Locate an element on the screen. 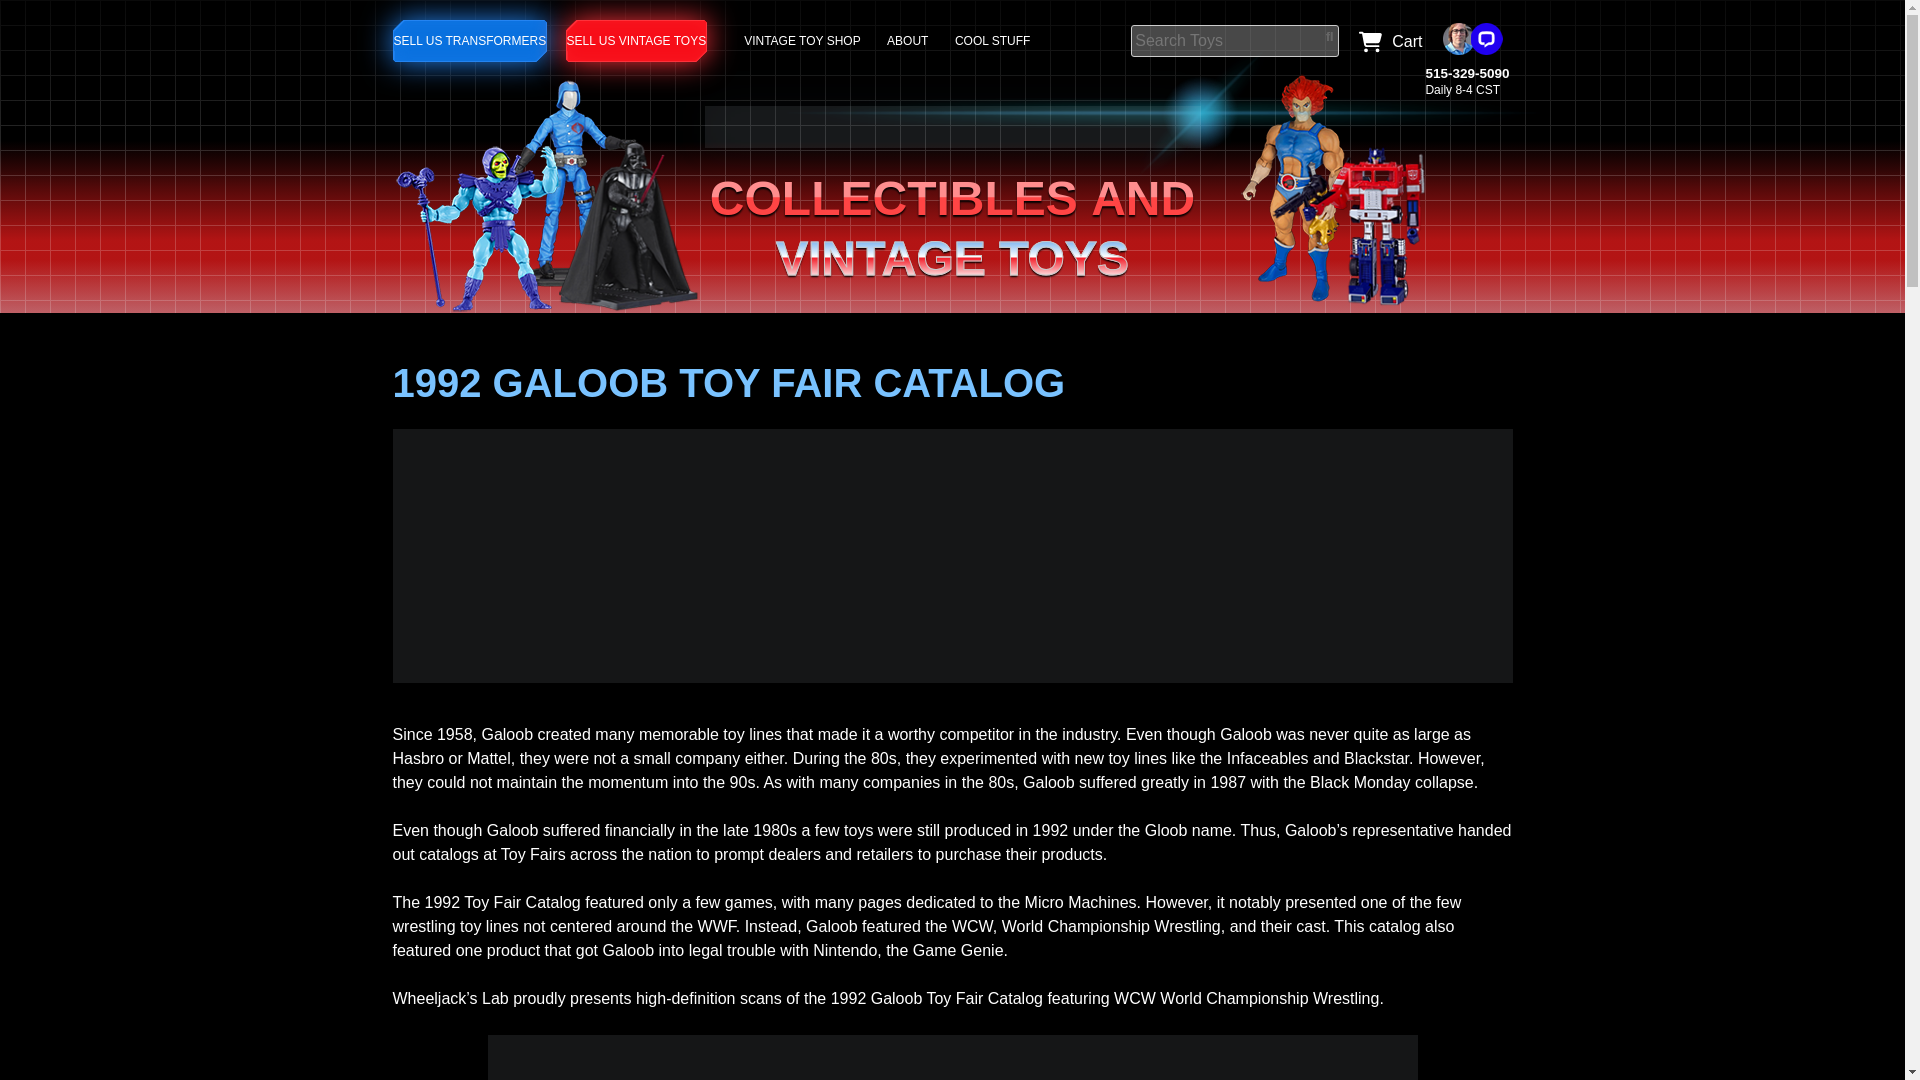 This screenshot has height=1080, width=1920. SELL US VINTAGE TOYS is located at coordinates (637, 40).